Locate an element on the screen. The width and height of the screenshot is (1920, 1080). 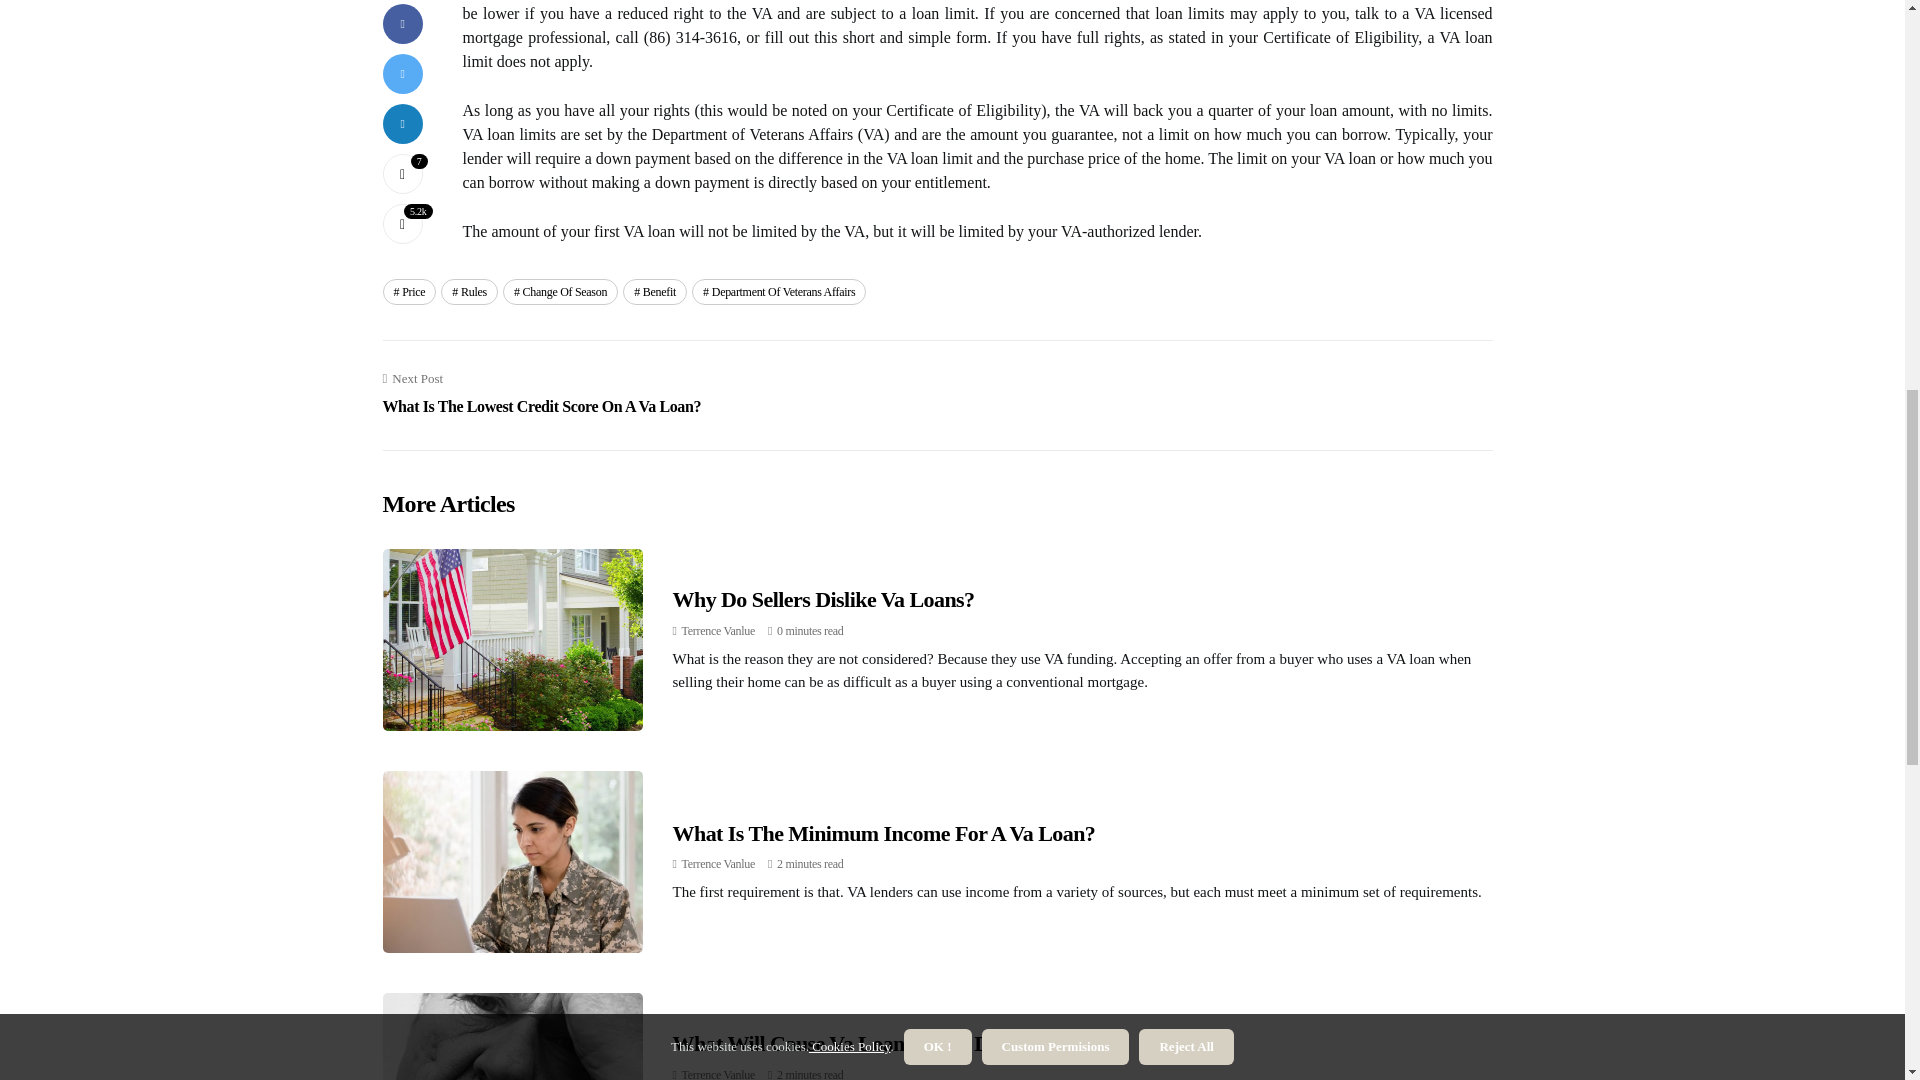
Posts by Terrence Vanlue is located at coordinates (718, 631).